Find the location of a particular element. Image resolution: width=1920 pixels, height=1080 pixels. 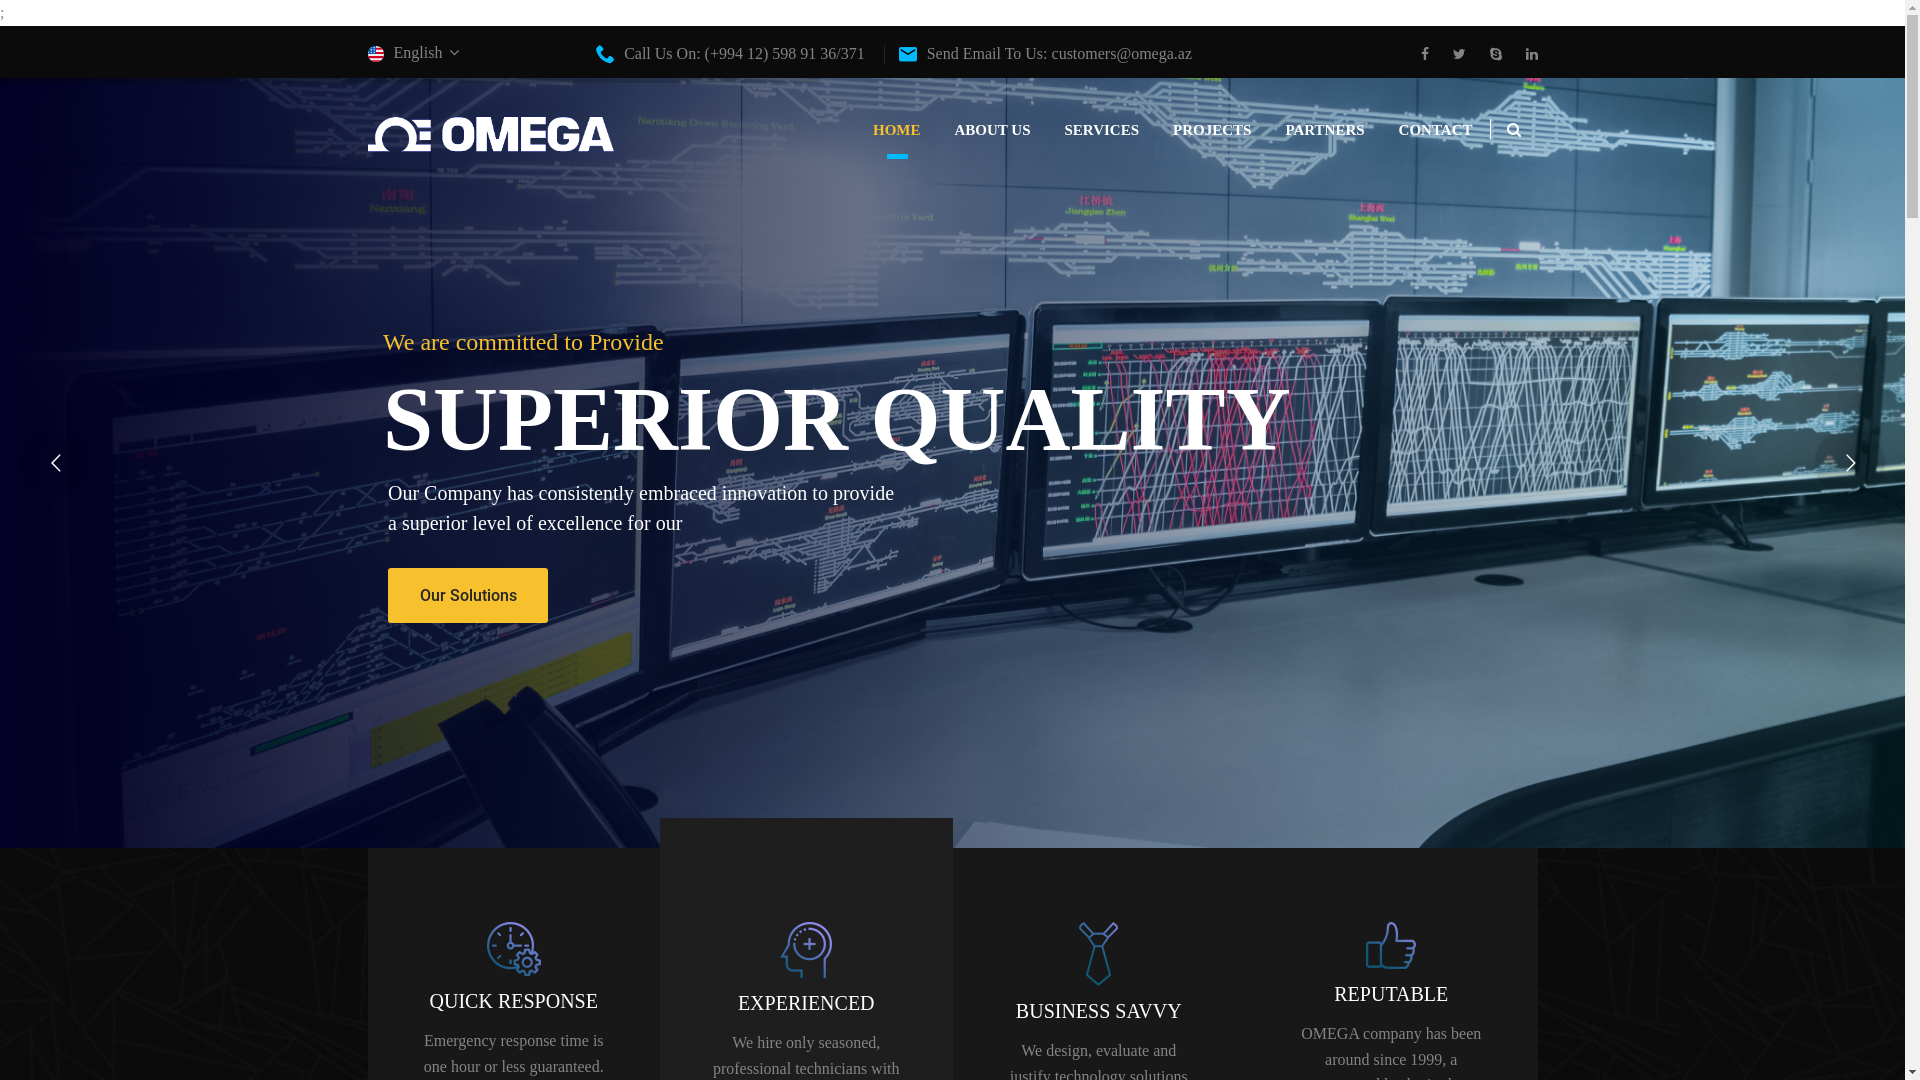

SERVICES is located at coordinates (1102, 130).